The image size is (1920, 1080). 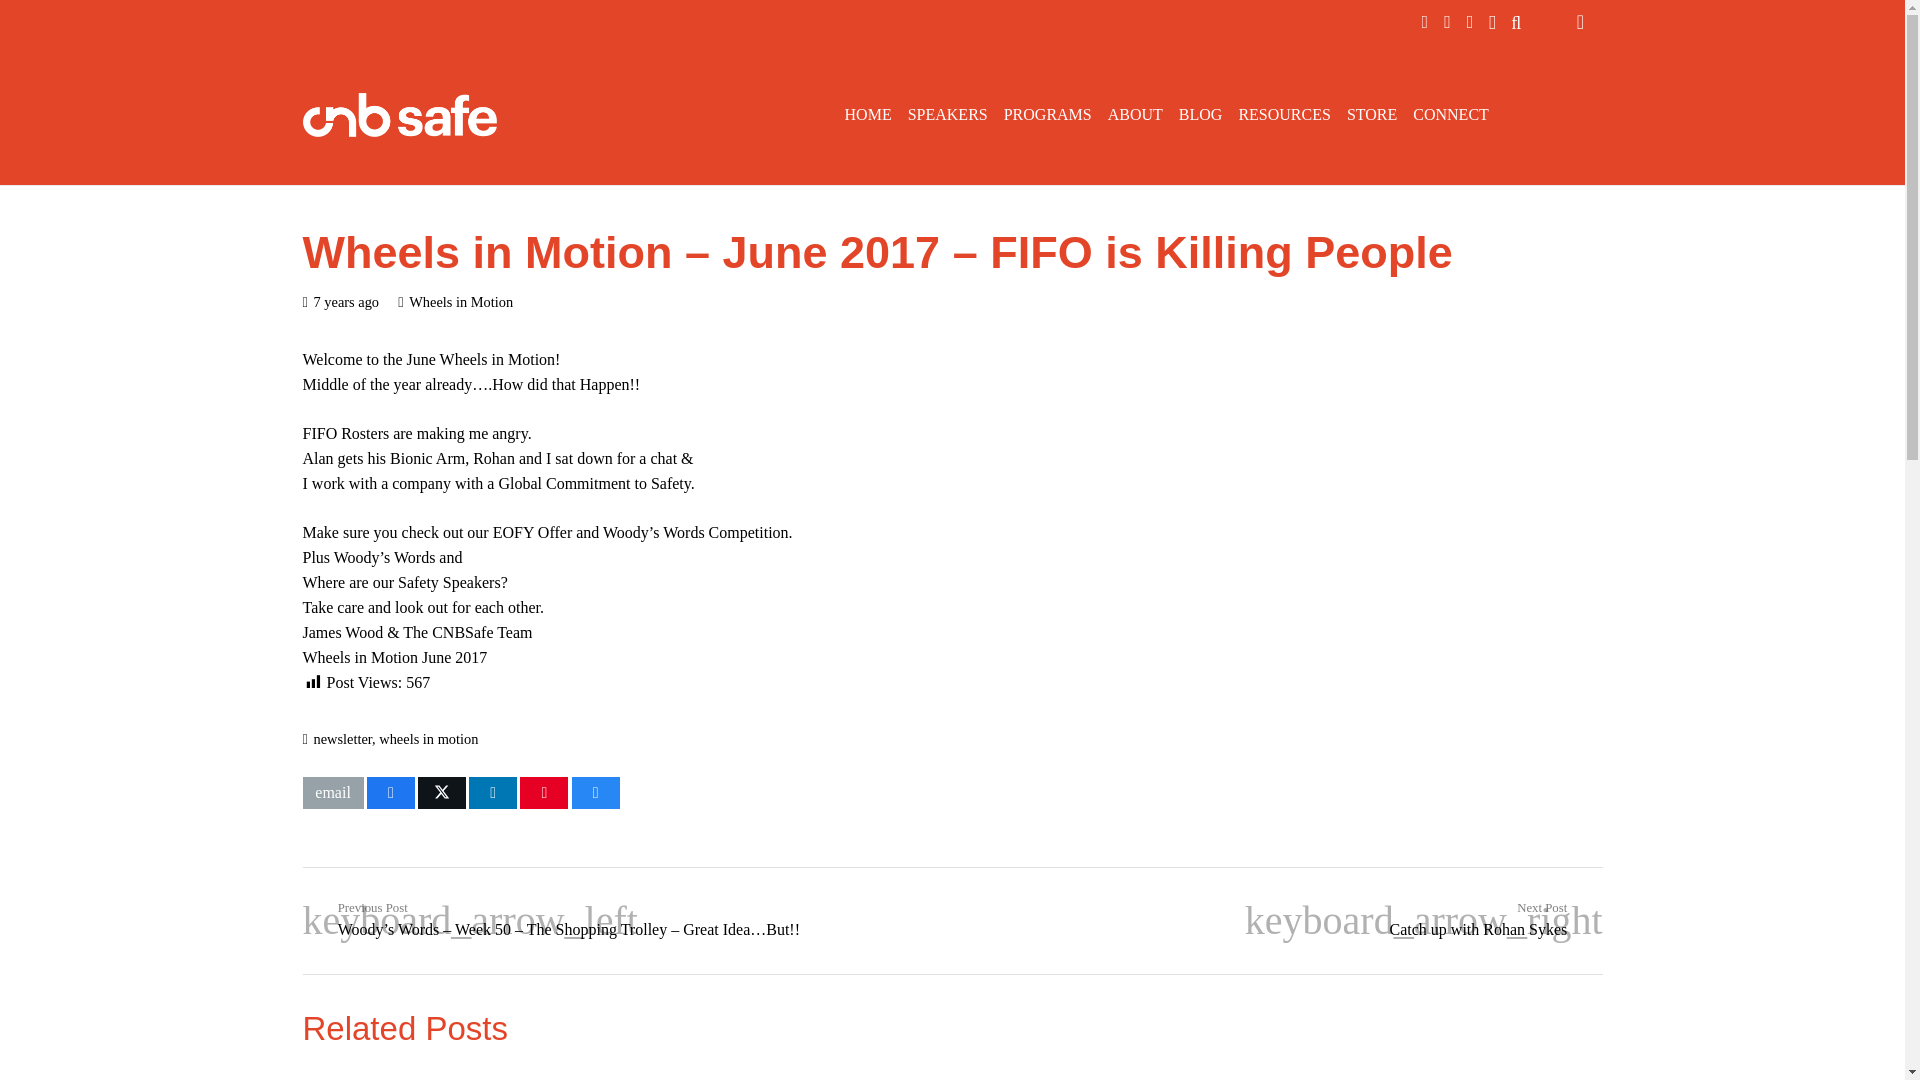 What do you see at coordinates (596, 792) in the screenshot?
I see `Share this` at bounding box center [596, 792].